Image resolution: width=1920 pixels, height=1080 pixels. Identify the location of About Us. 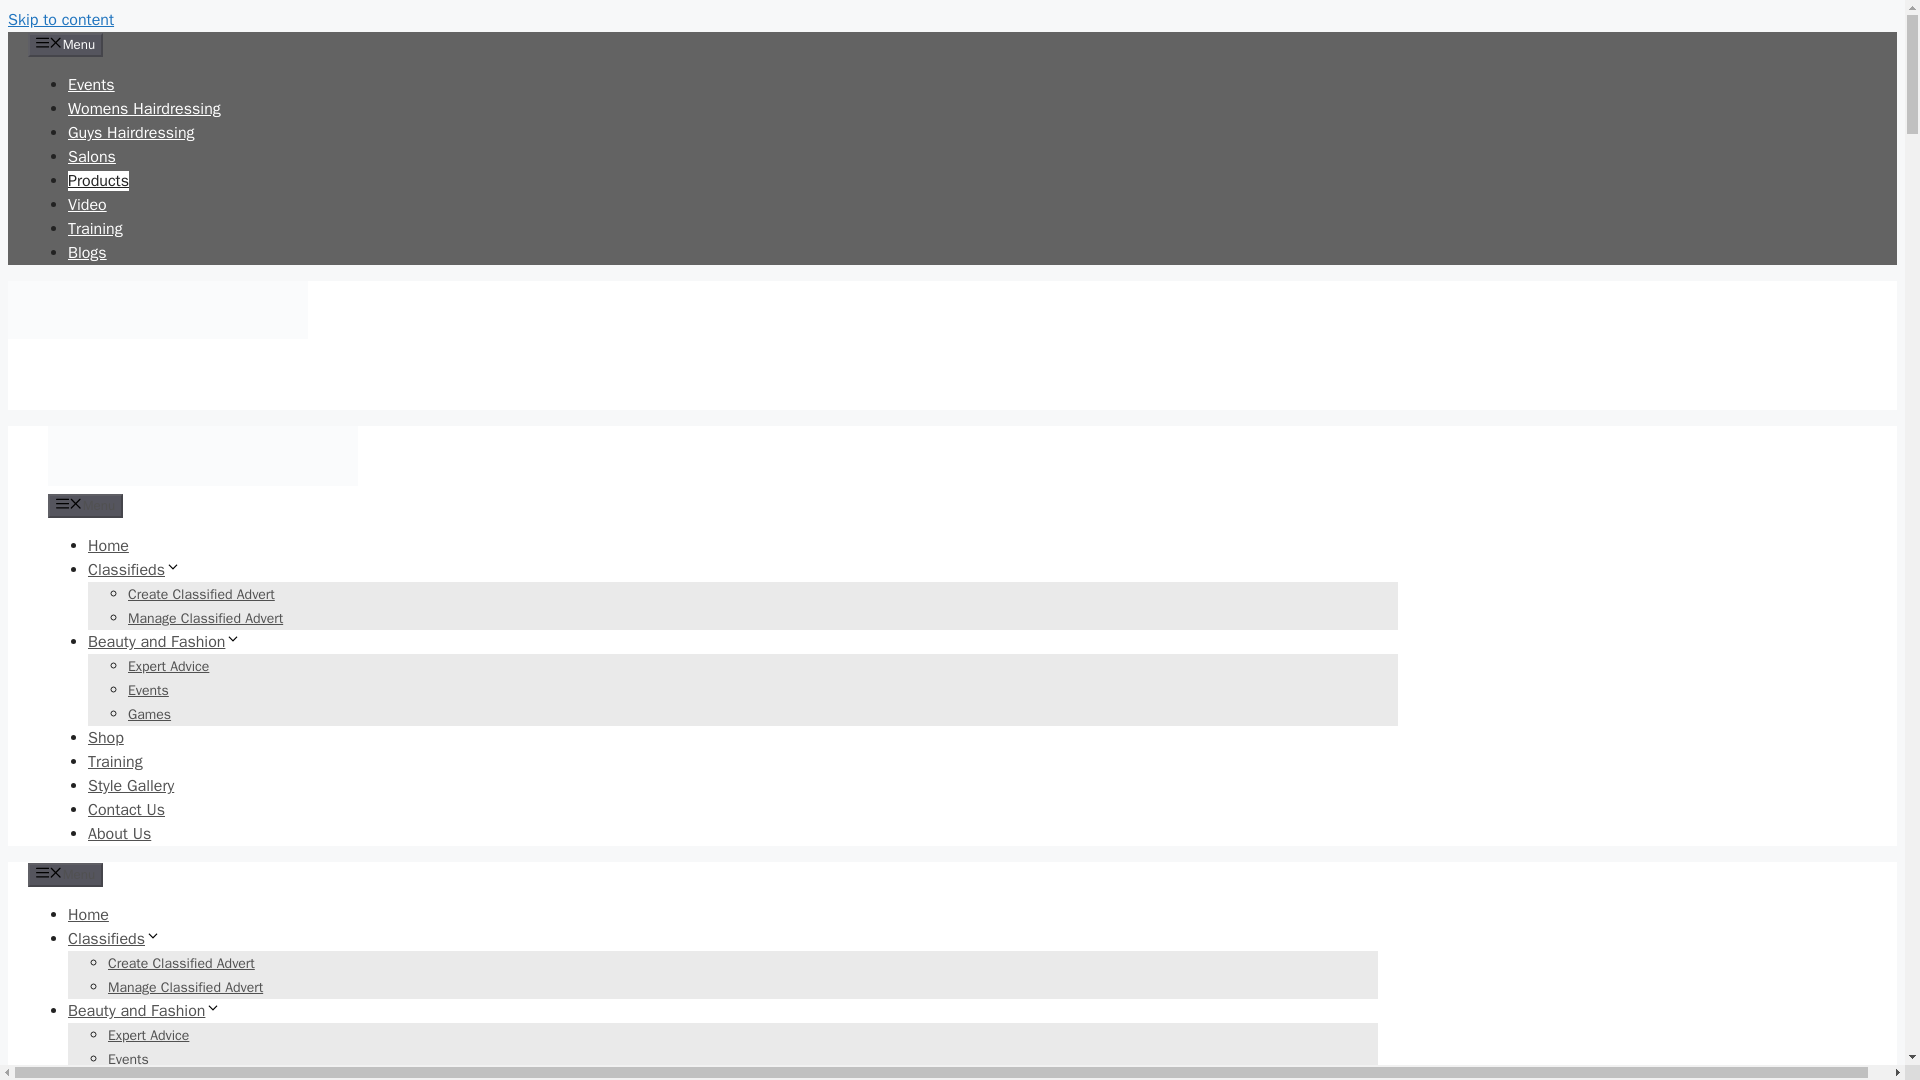
(120, 834).